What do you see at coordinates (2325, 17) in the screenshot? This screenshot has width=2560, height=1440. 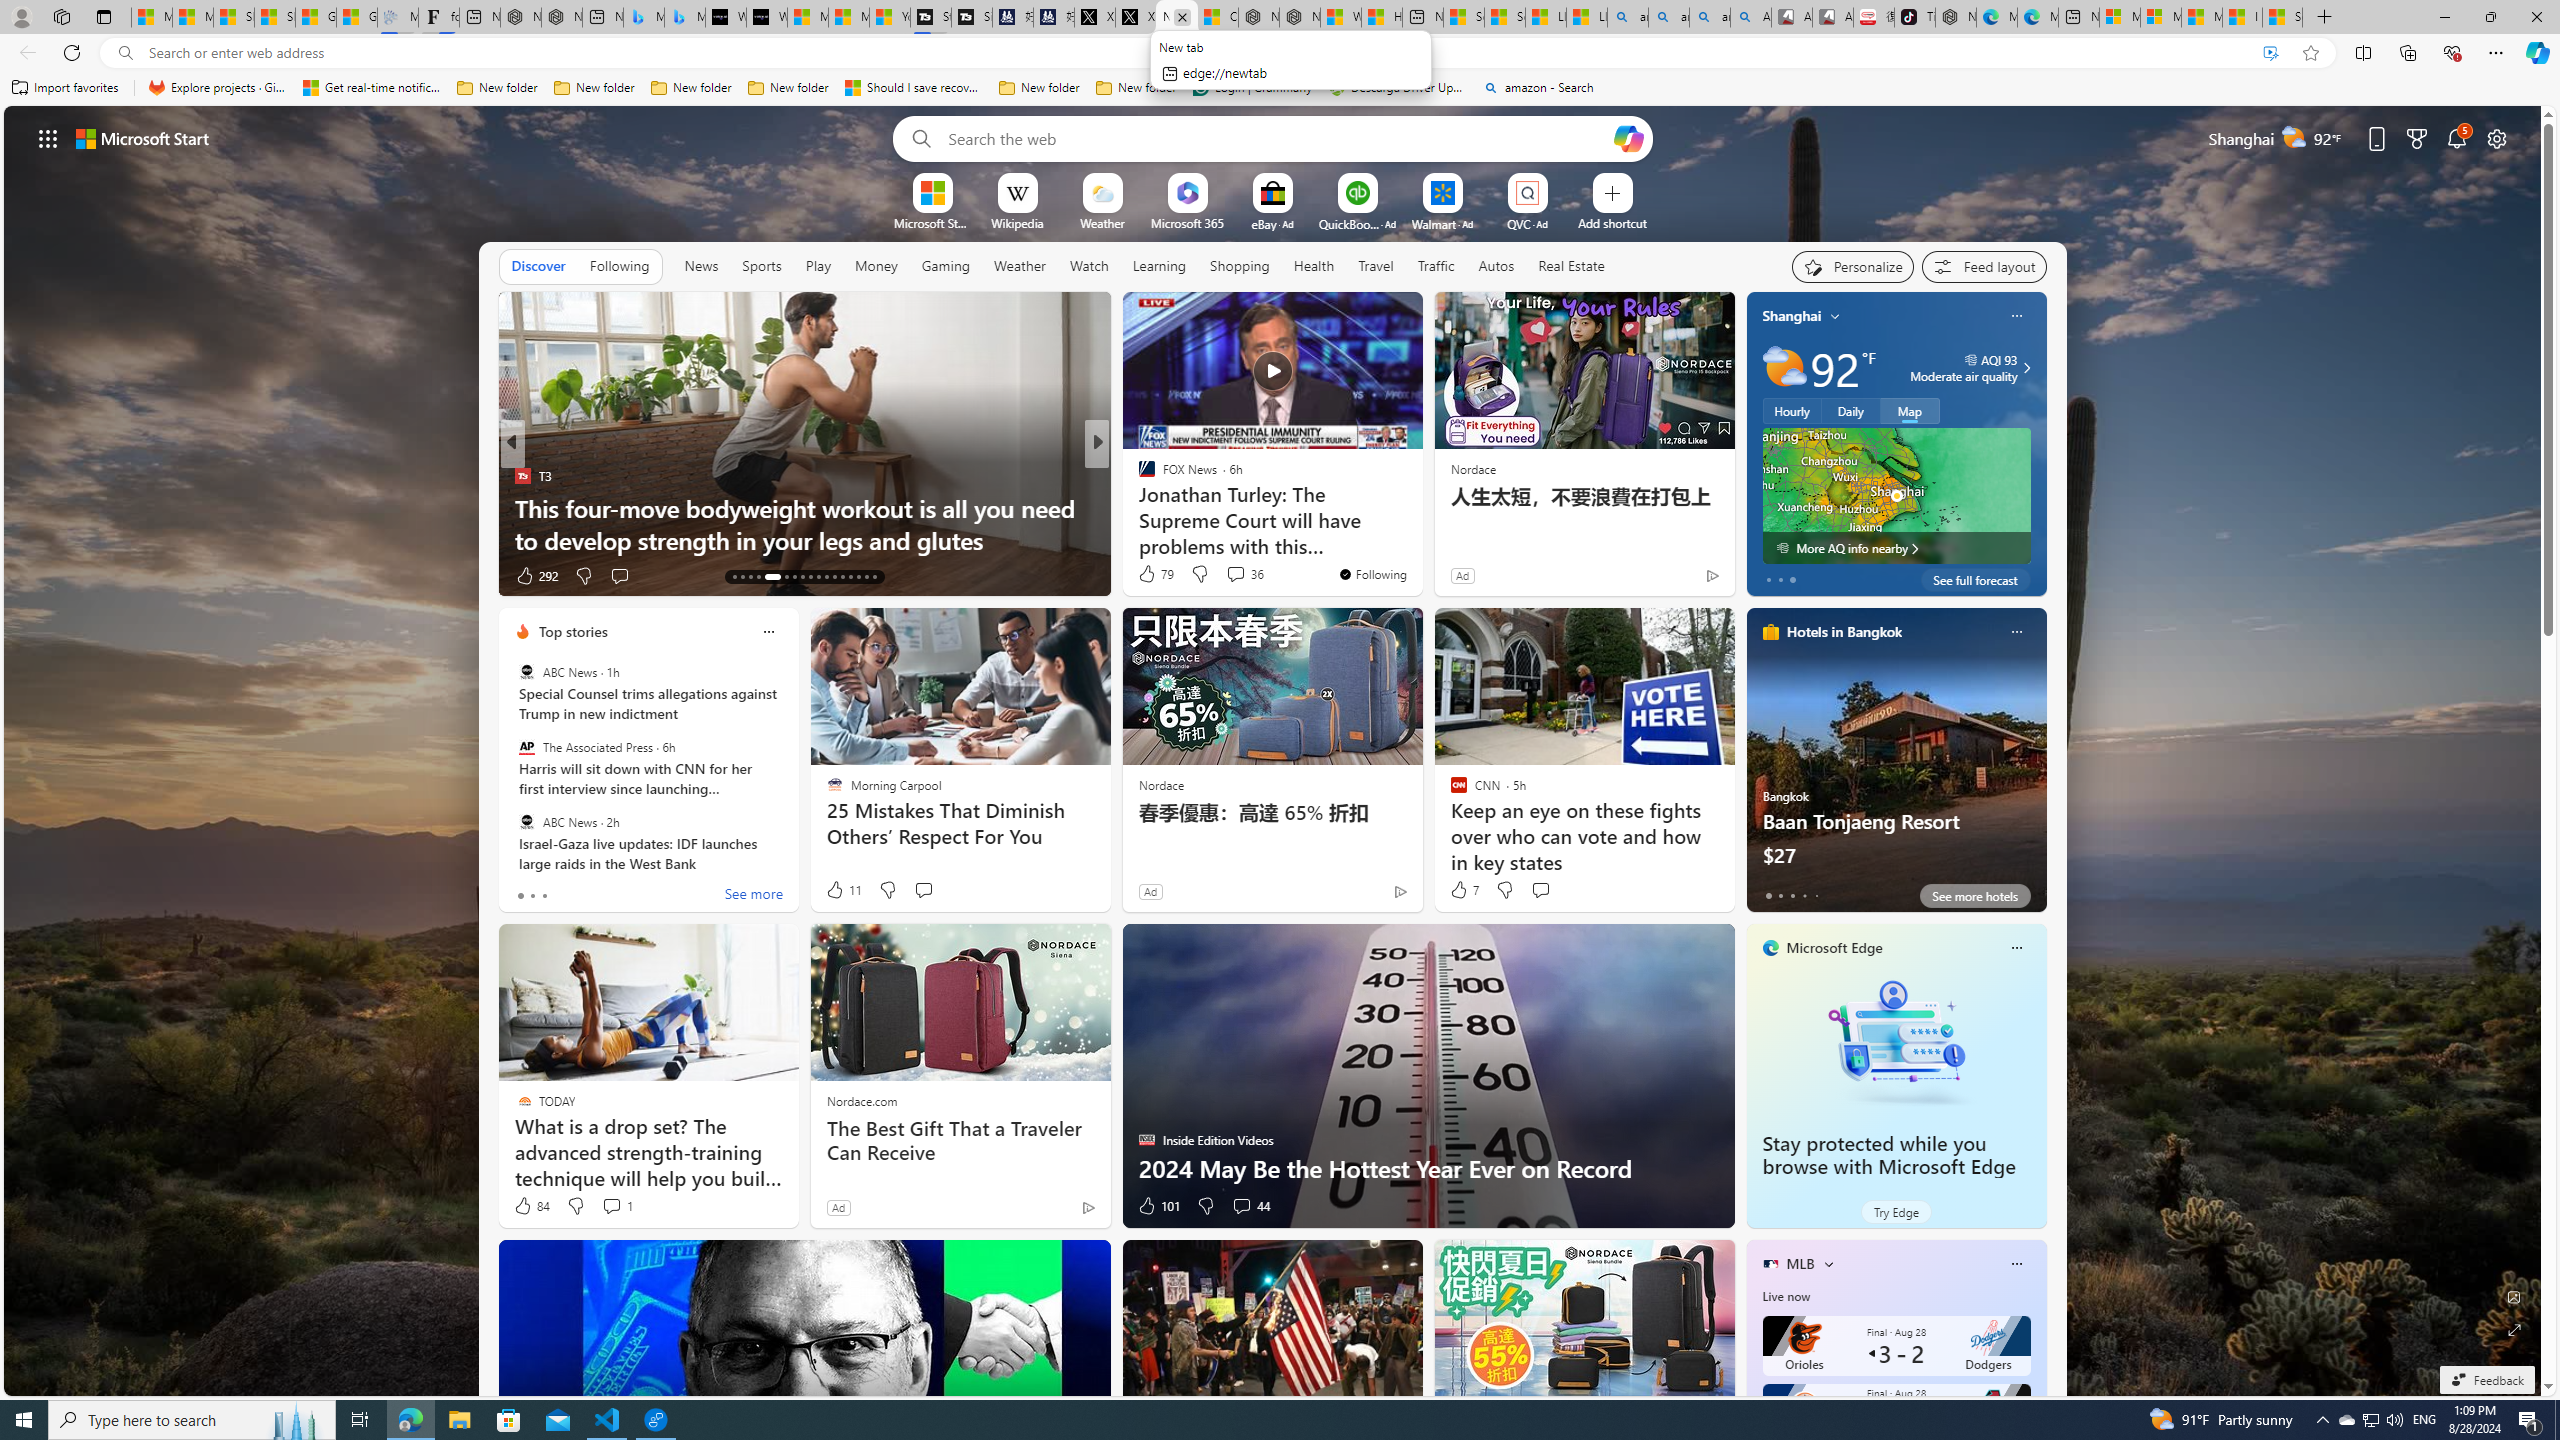 I see `New Tab` at bounding box center [2325, 17].